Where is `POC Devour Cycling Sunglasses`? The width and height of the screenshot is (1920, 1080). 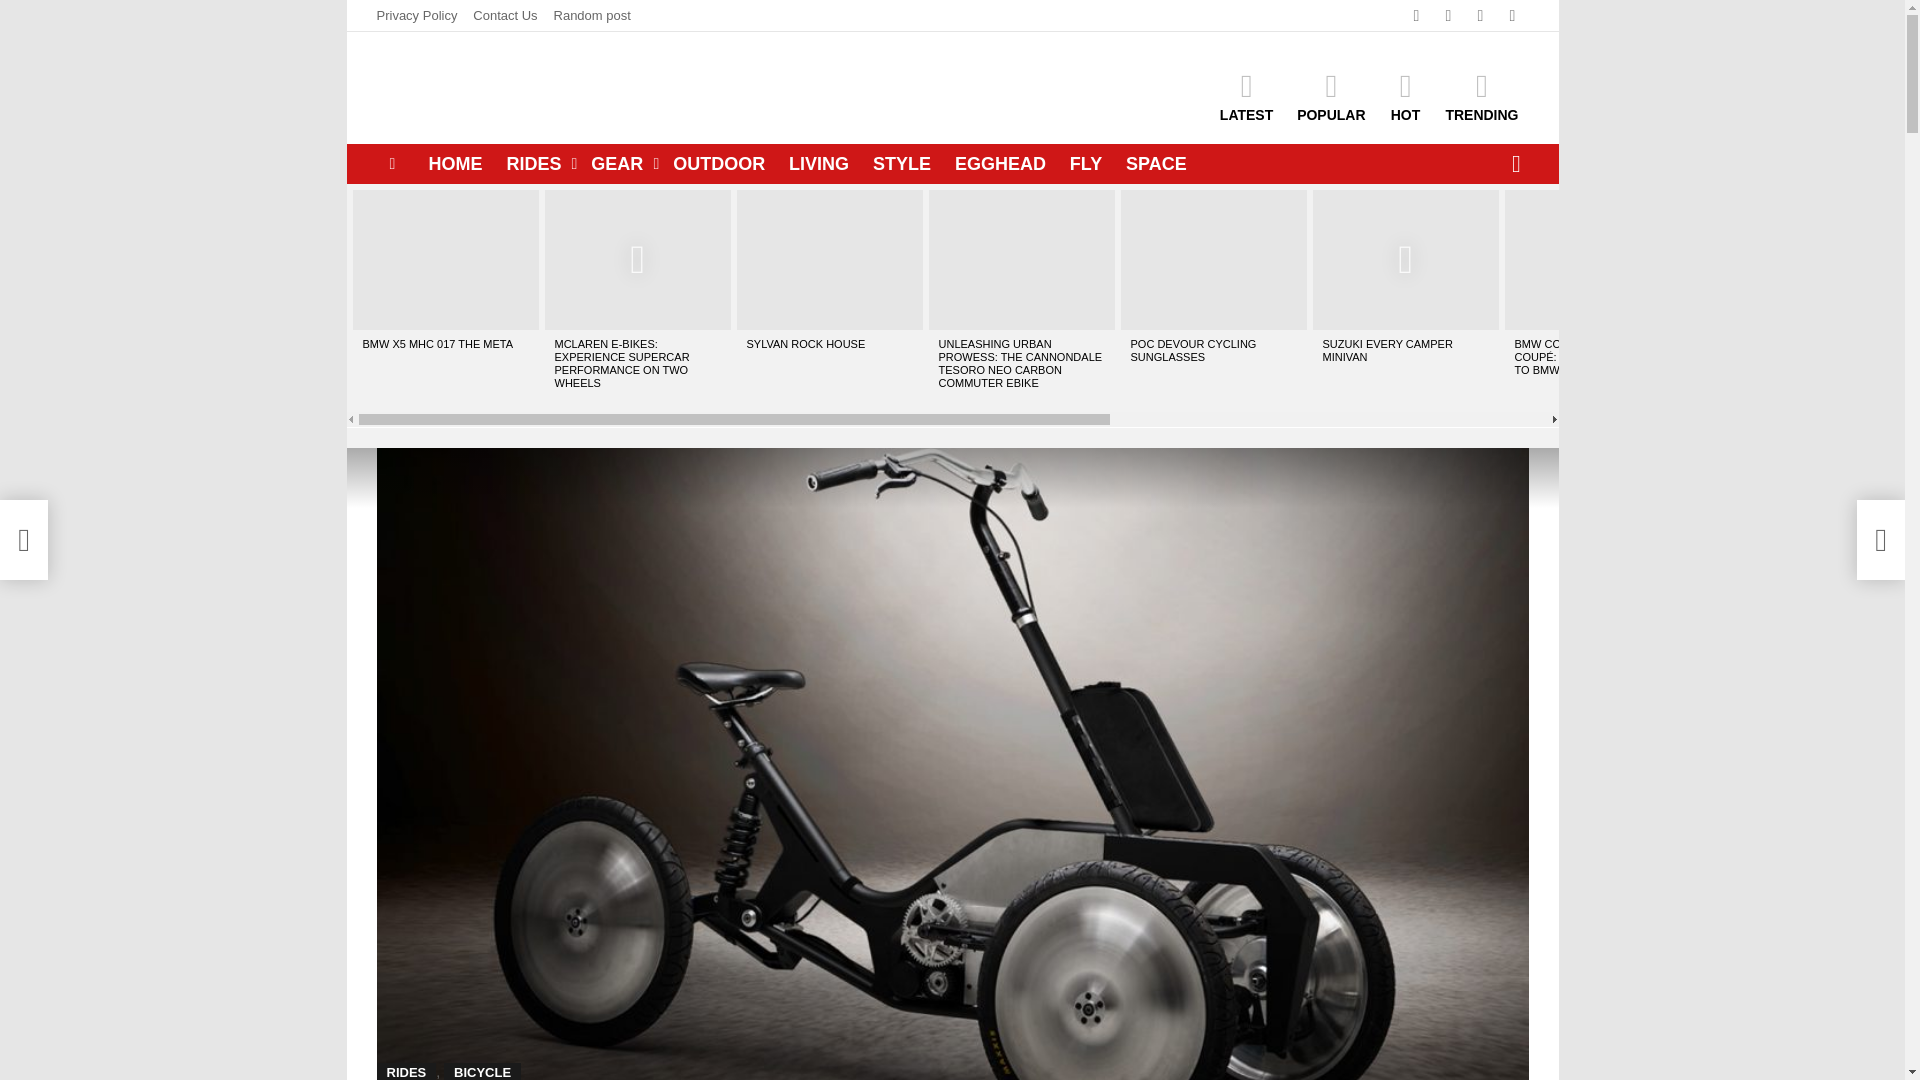
POC Devour Cycling Sunglasses is located at coordinates (1212, 260).